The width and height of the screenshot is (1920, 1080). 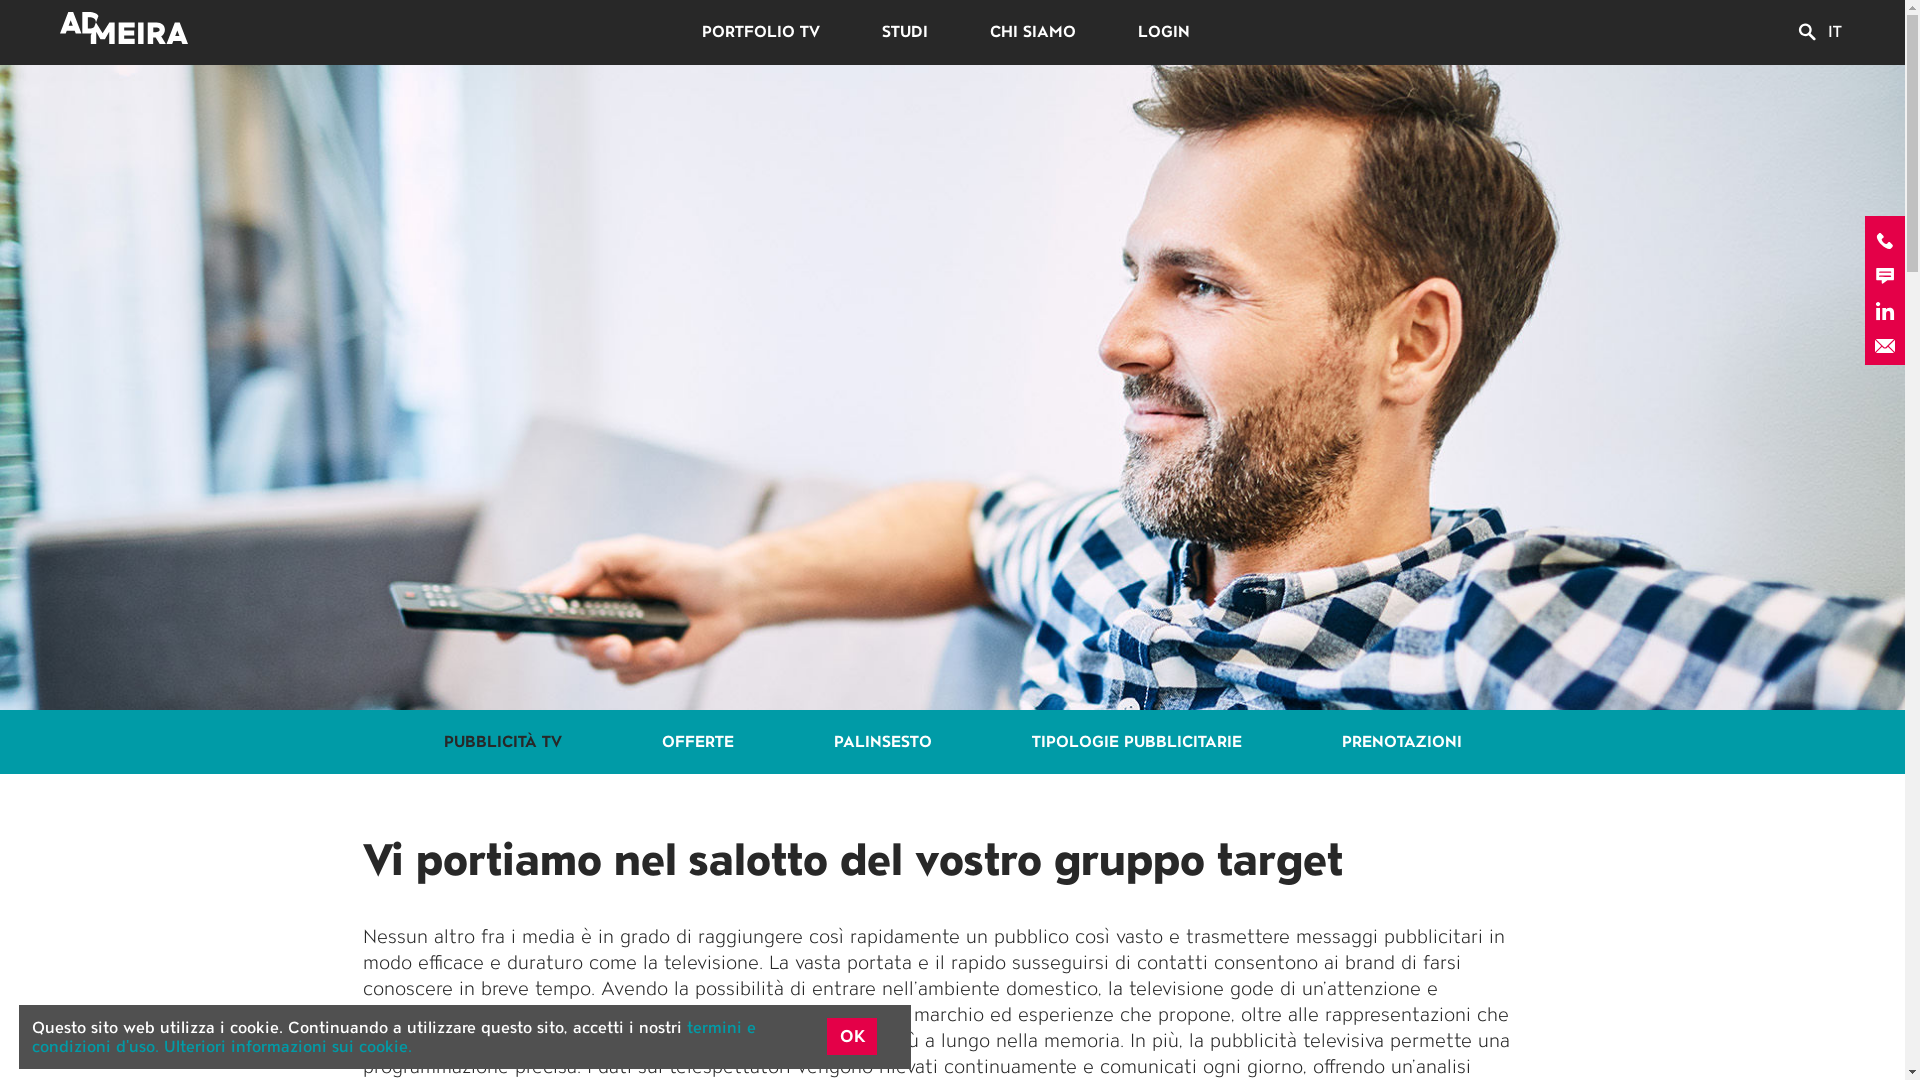 What do you see at coordinates (1401, 742) in the screenshot?
I see `PRENOTAZIONI` at bounding box center [1401, 742].